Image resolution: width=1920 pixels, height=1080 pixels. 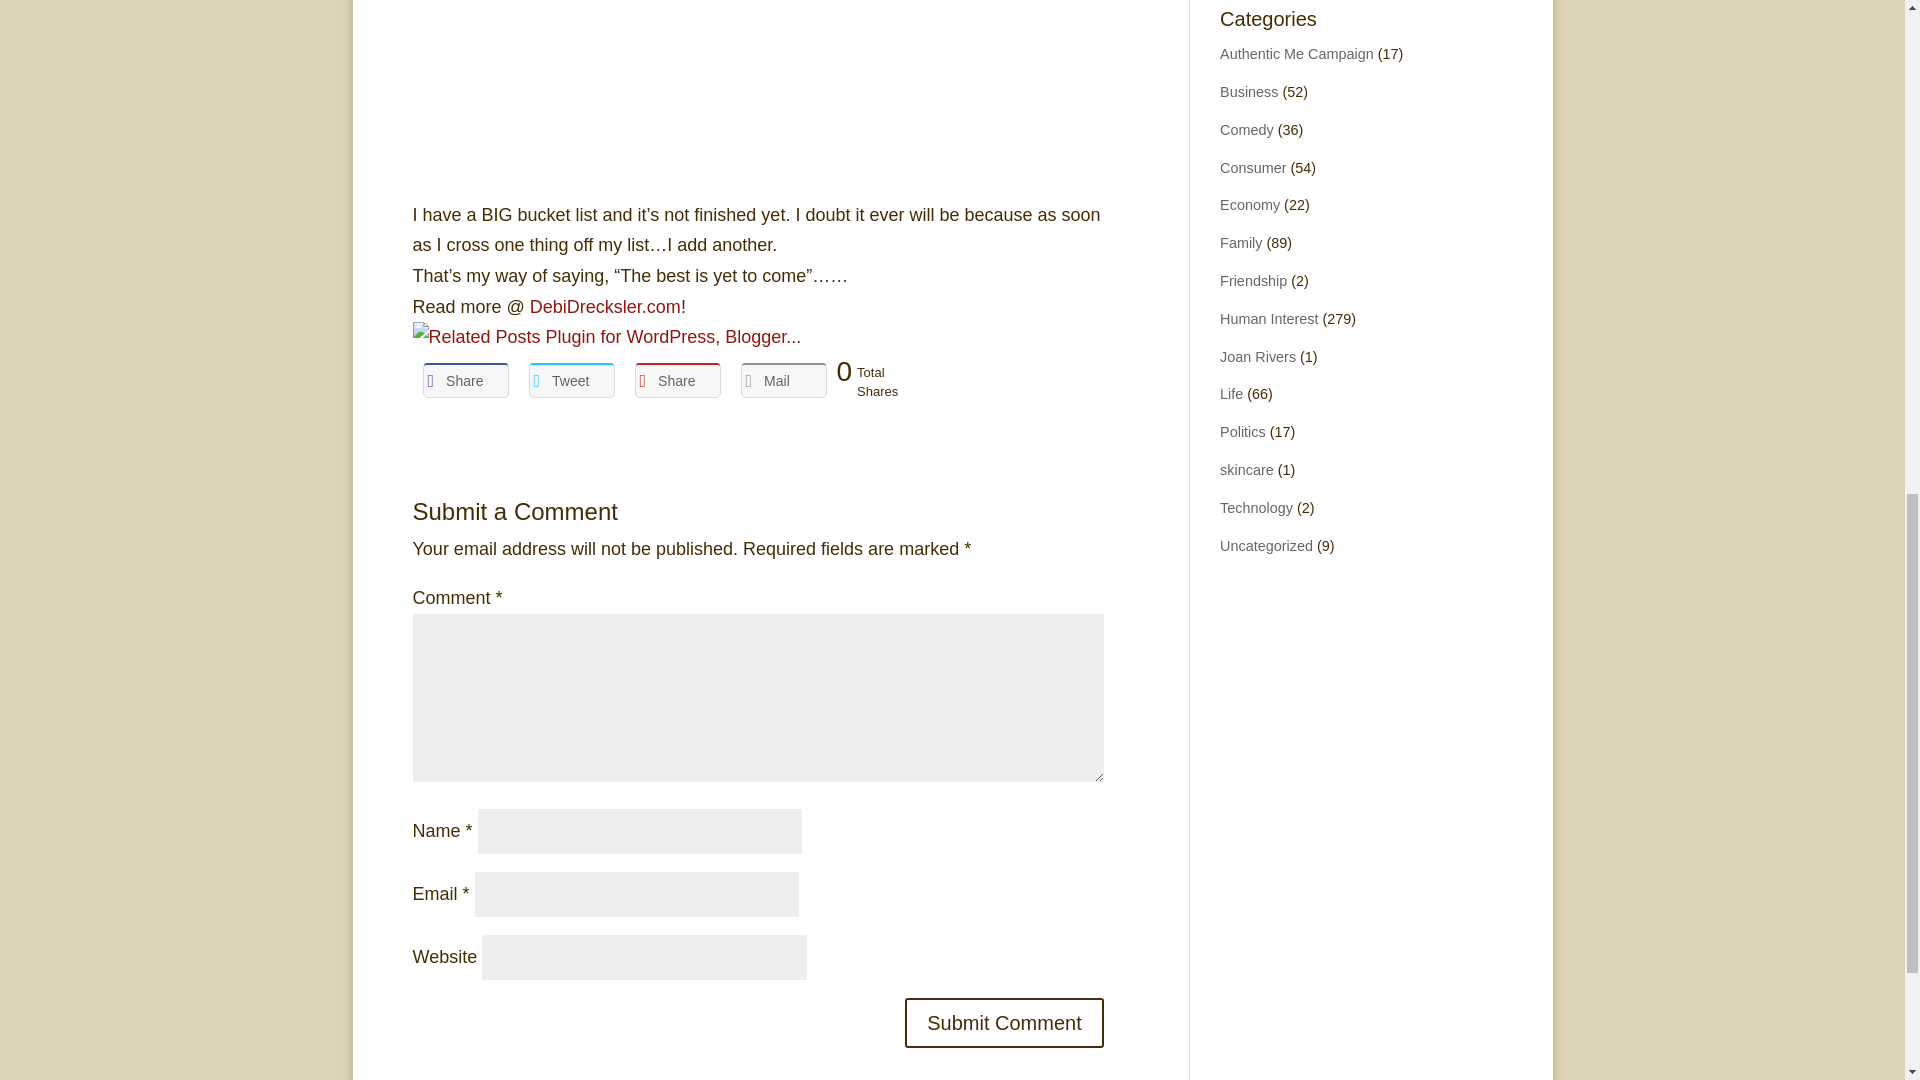 What do you see at coordinates (465, 380) in the screenshot?
I see `Share on Facebook` at bounding box center [465, 380].